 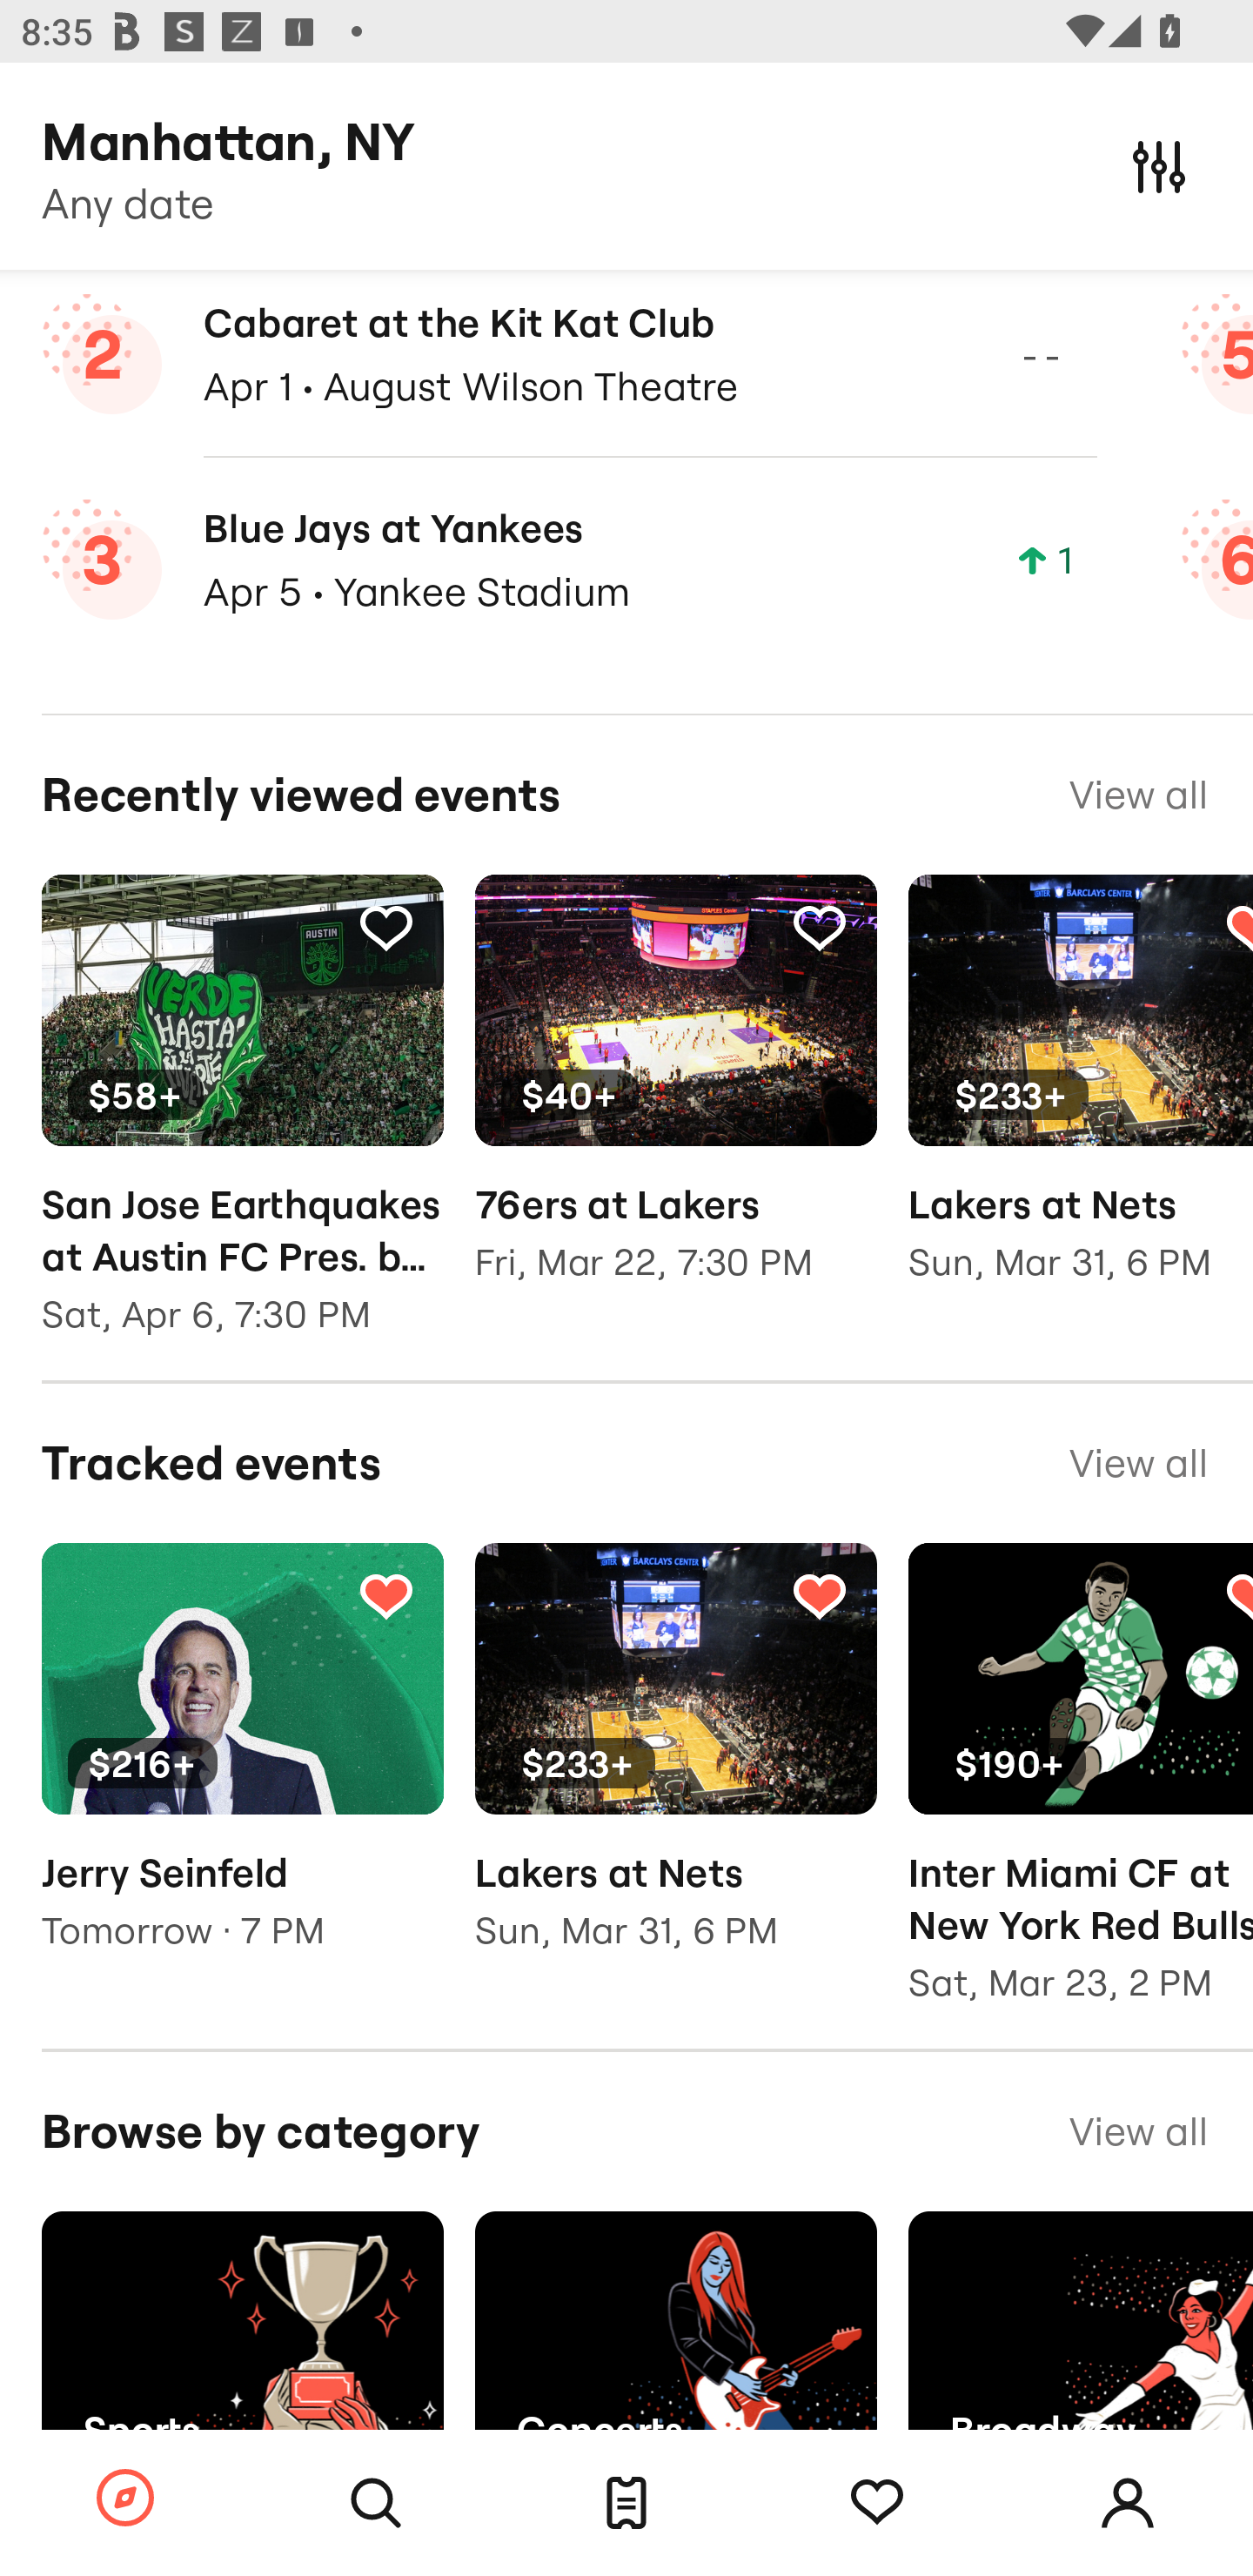 I want to click on Tracking, so click(x=819, y=1594).